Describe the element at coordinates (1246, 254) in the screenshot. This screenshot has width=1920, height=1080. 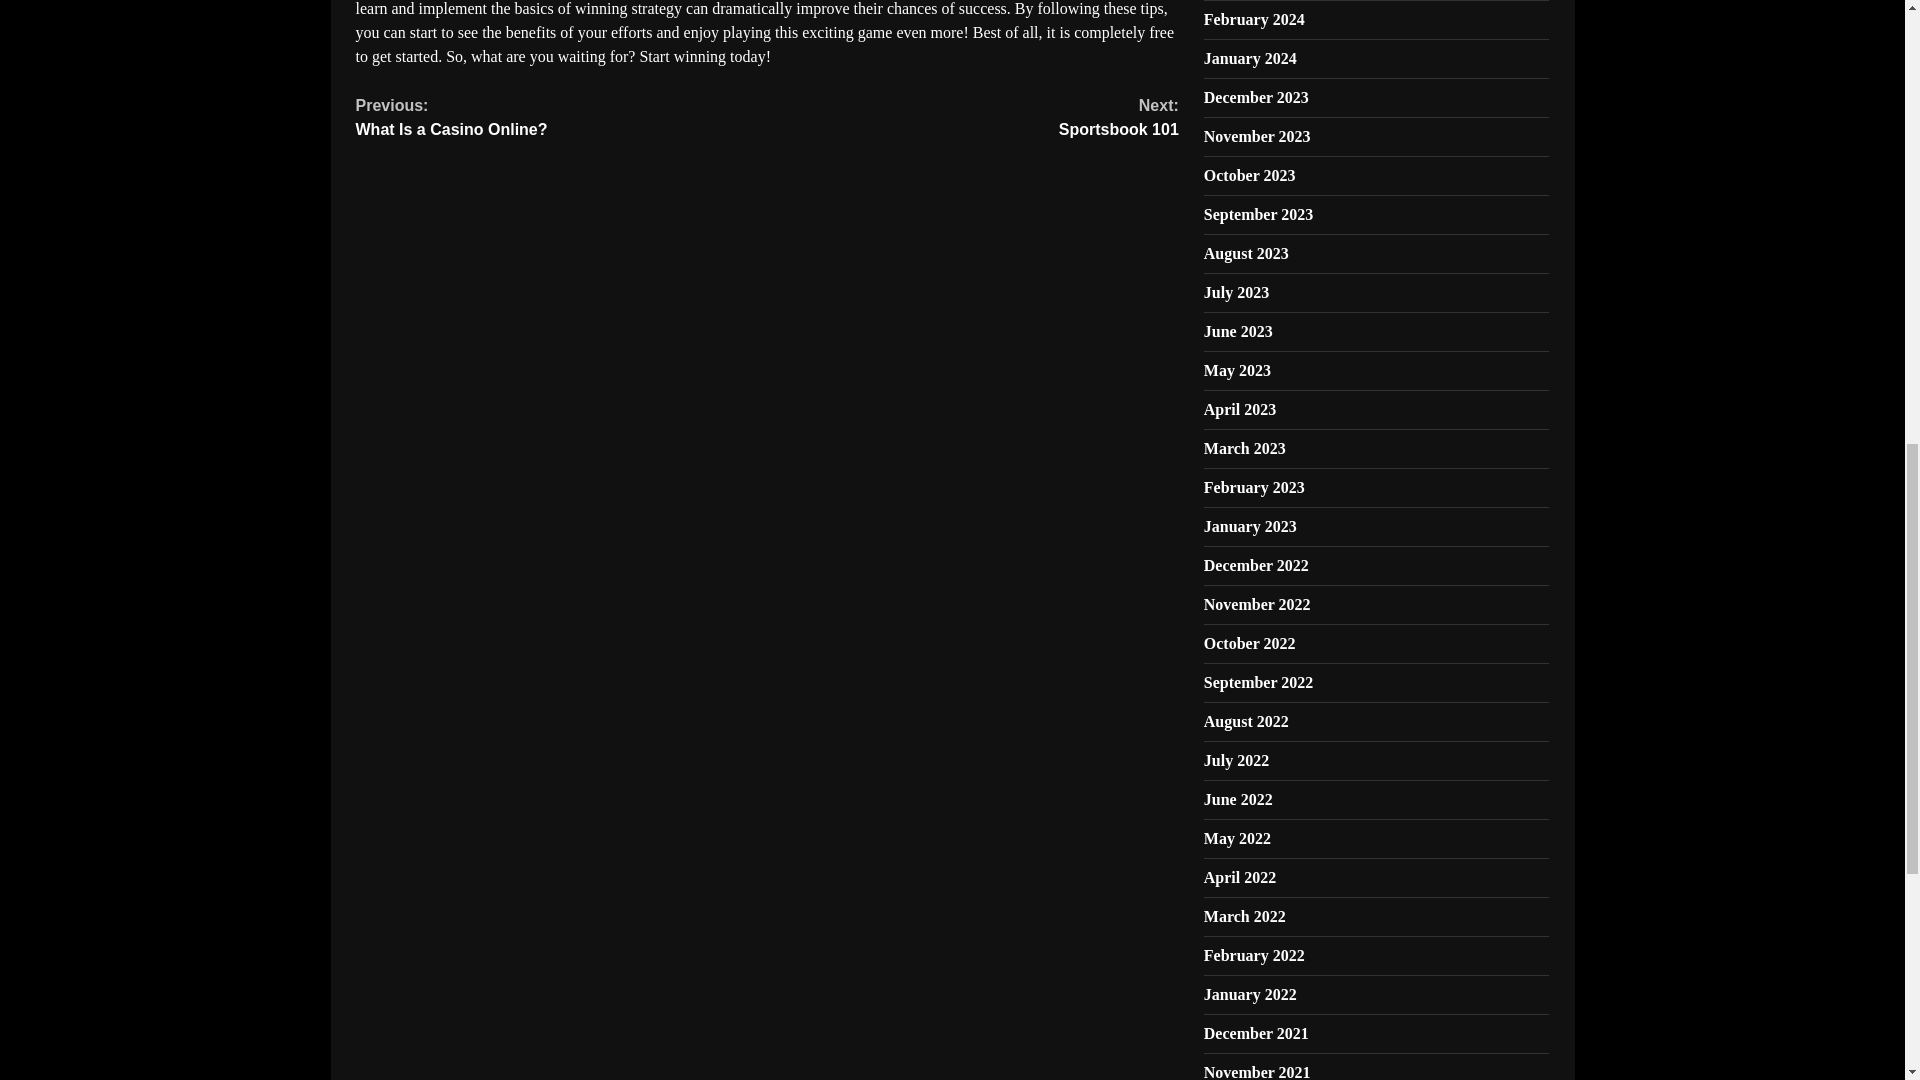
I see `August 2023` at that location.